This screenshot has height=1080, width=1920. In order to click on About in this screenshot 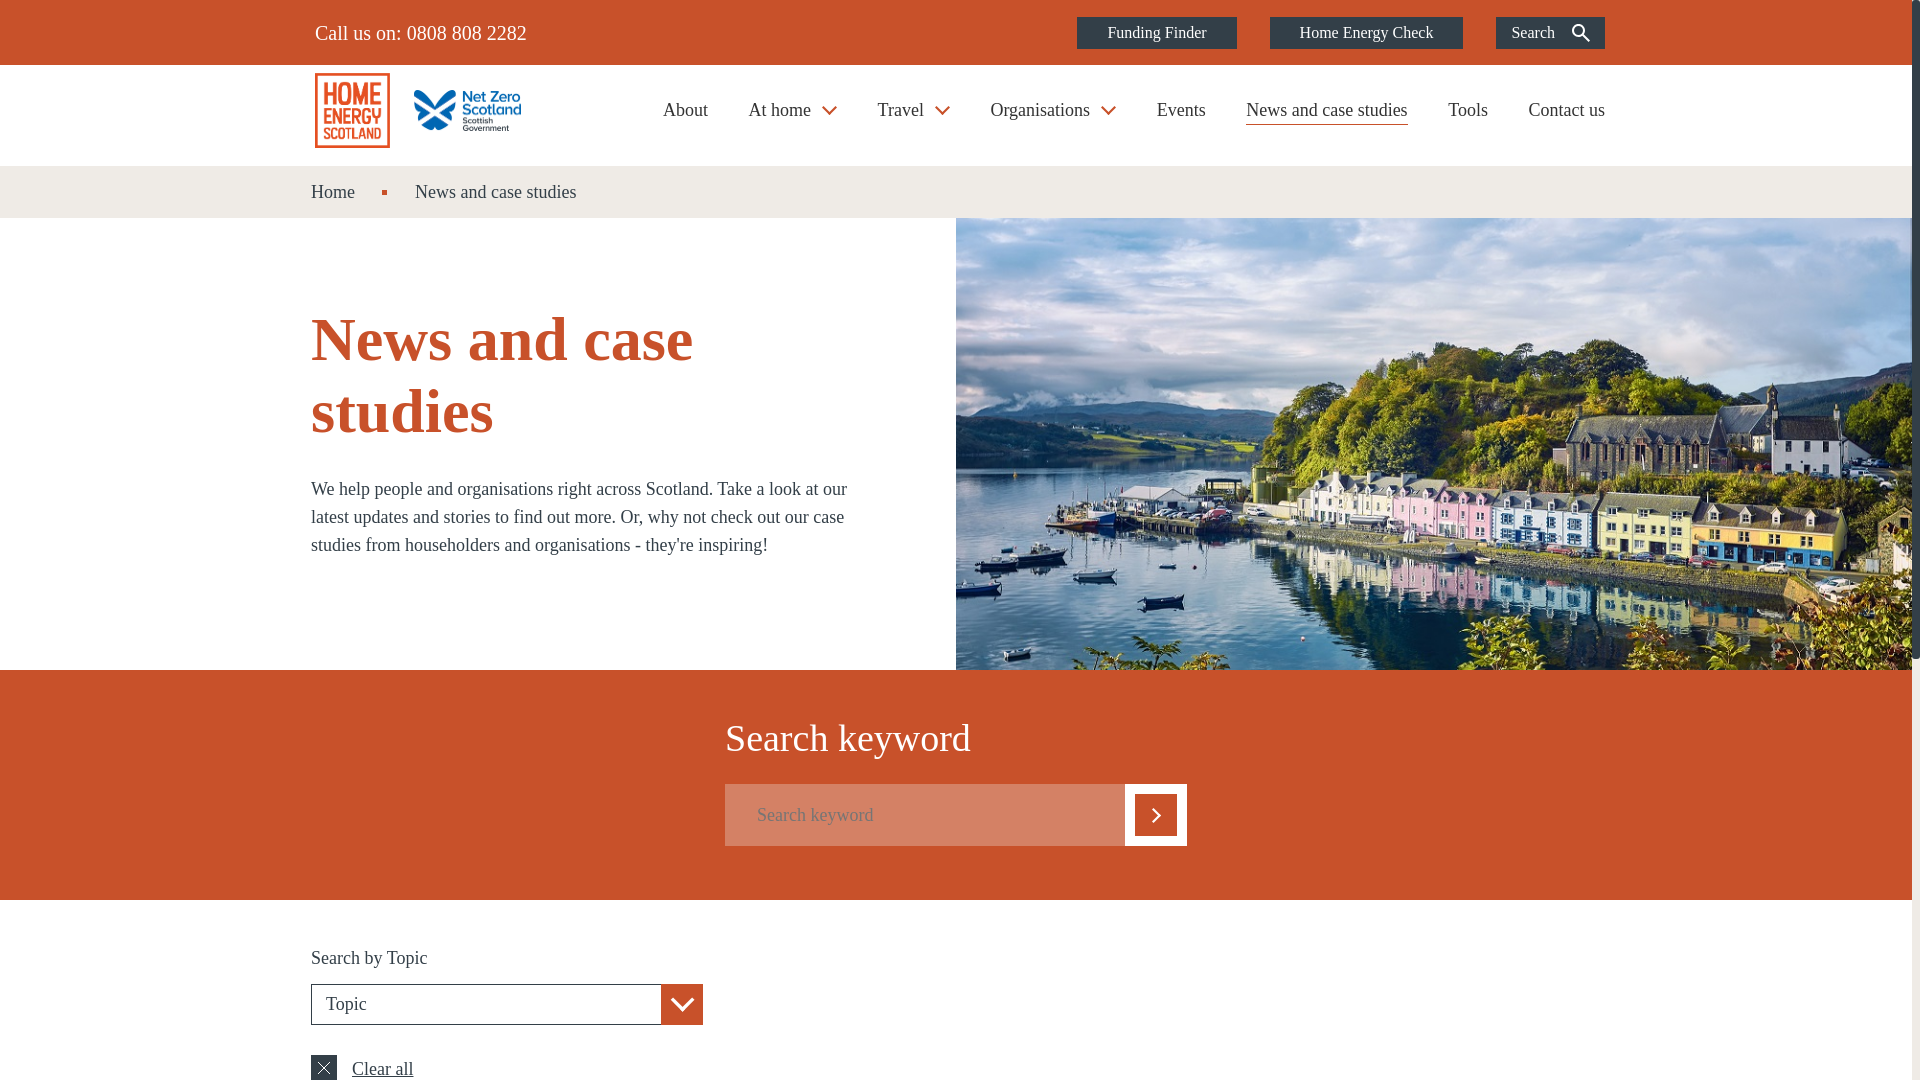, I will do `click(685, 119)`.